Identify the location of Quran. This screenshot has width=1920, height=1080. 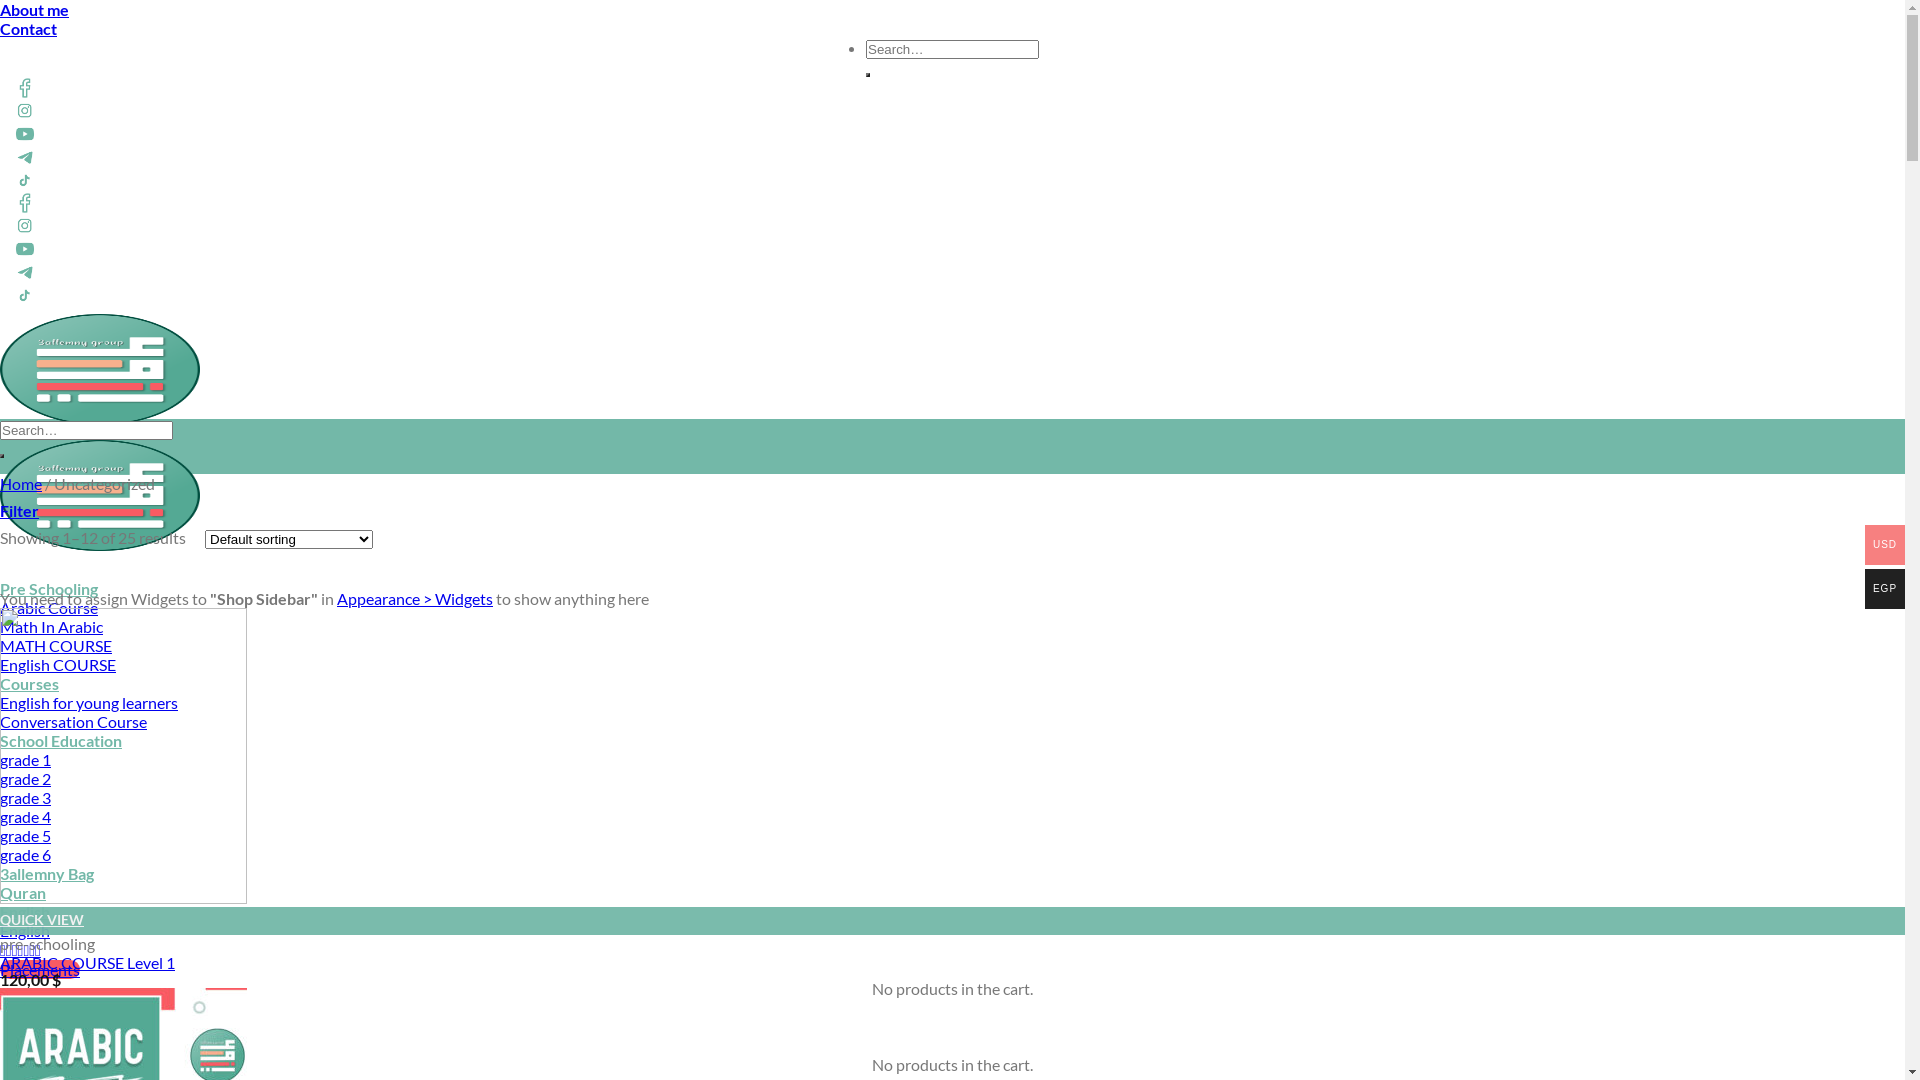
(23, 892).